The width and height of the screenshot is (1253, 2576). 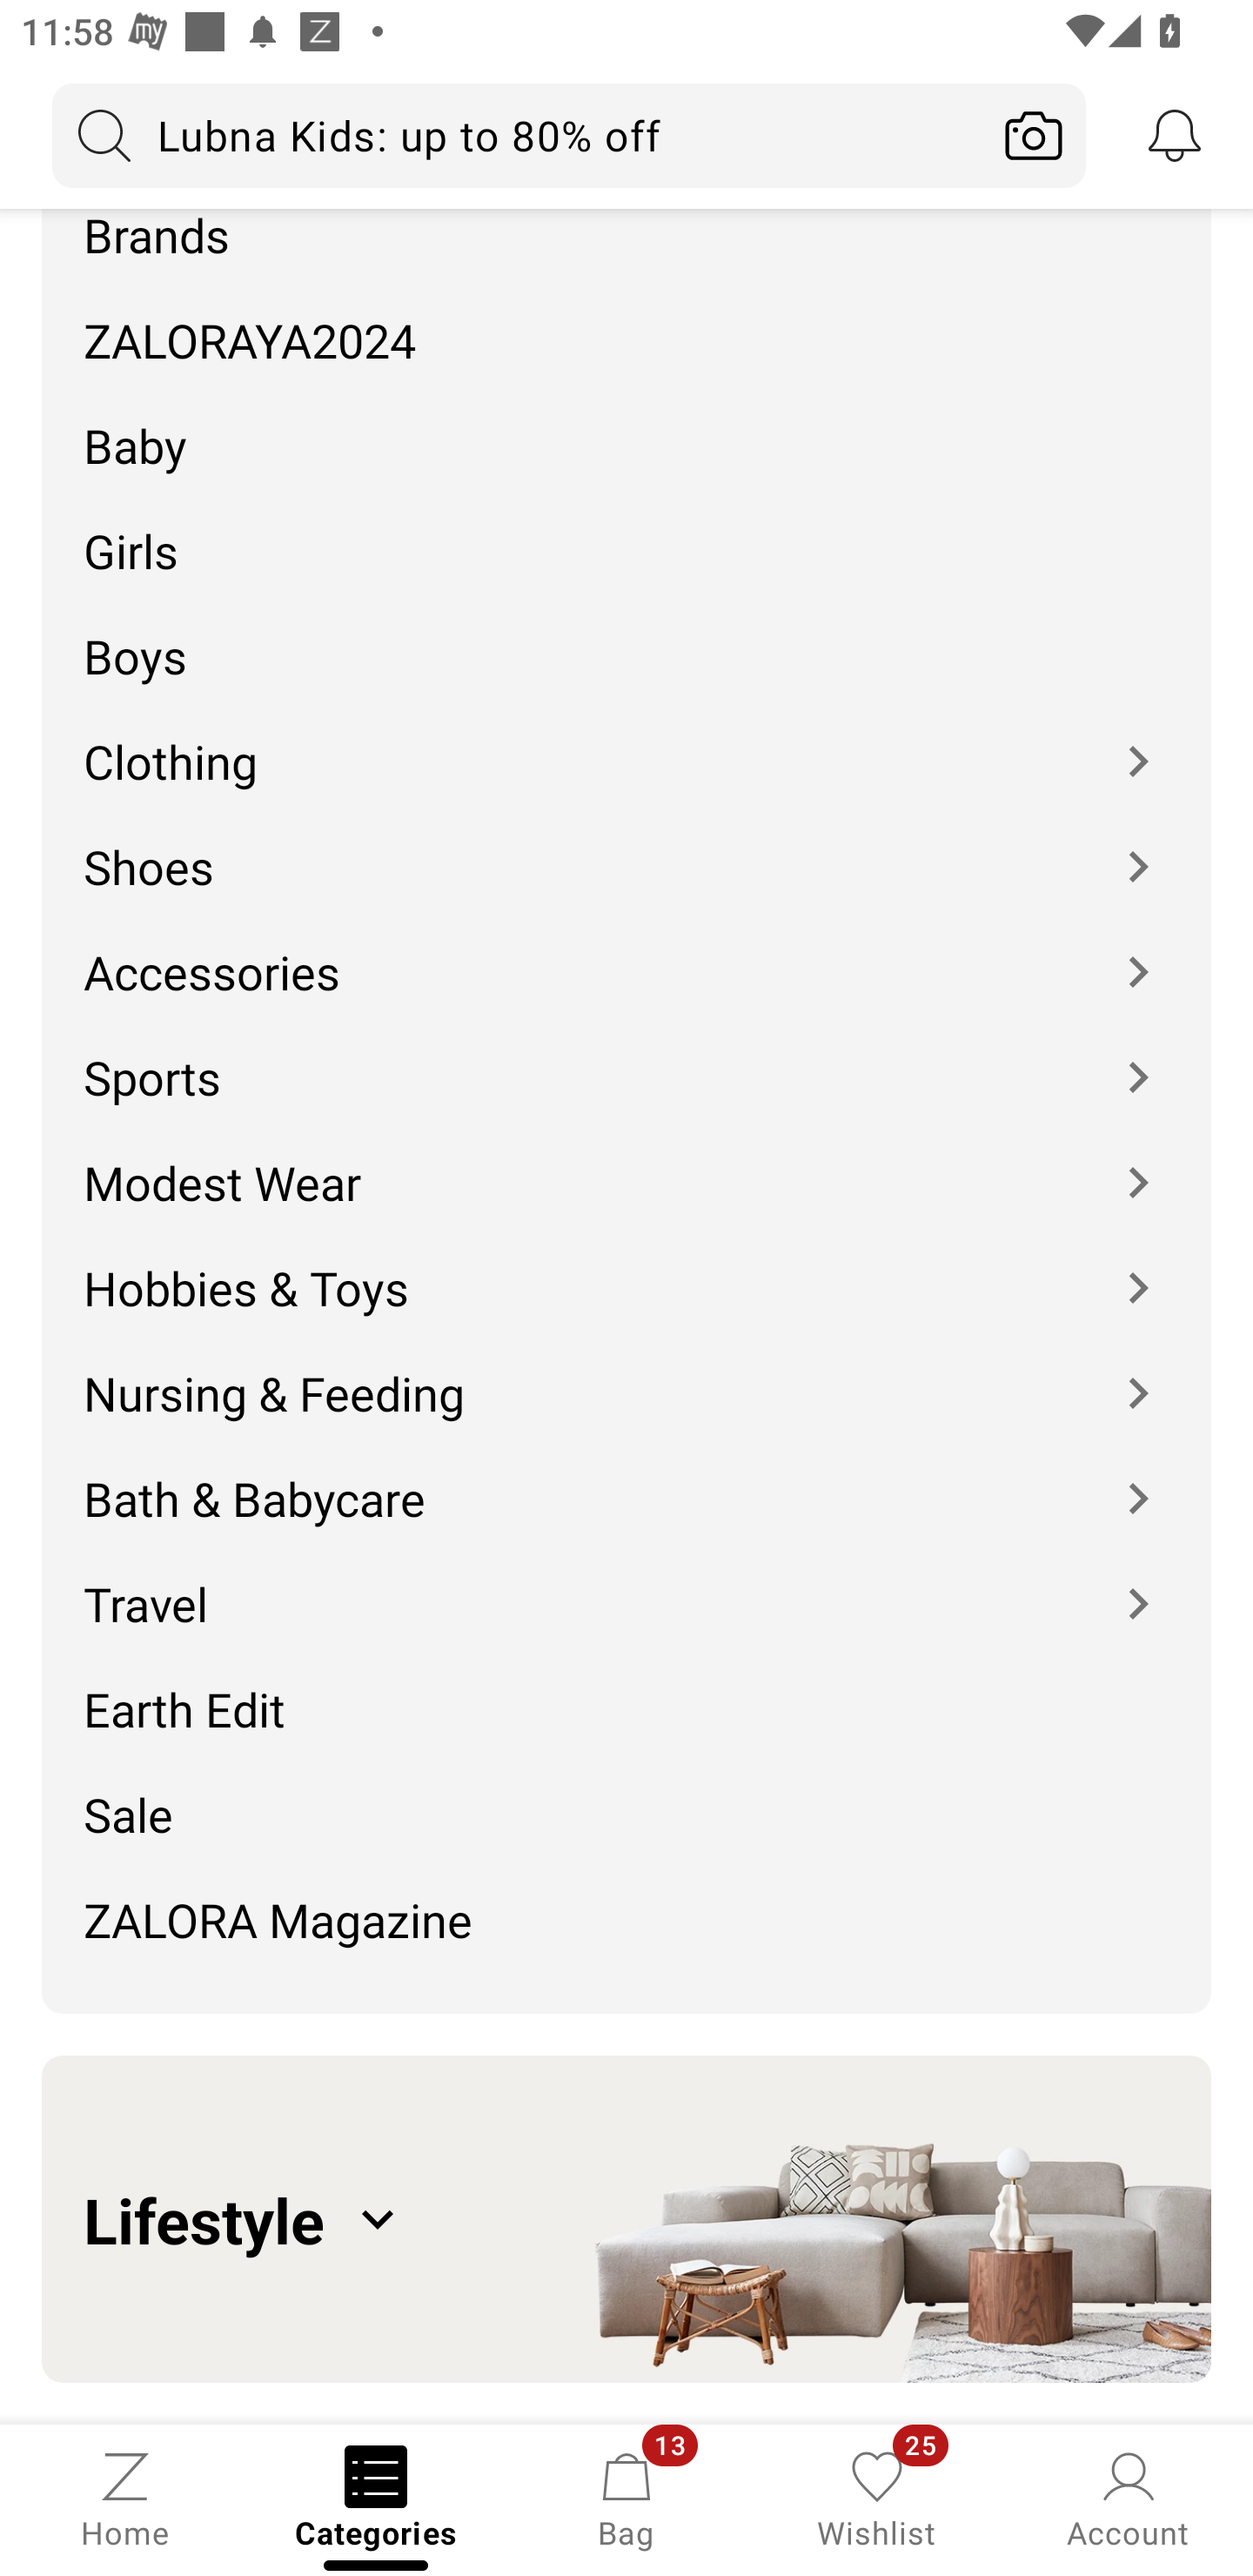 What do you see at coordinates (626, 237) in the screenshot?
I see `Brands` at bounding box center [626, 237].